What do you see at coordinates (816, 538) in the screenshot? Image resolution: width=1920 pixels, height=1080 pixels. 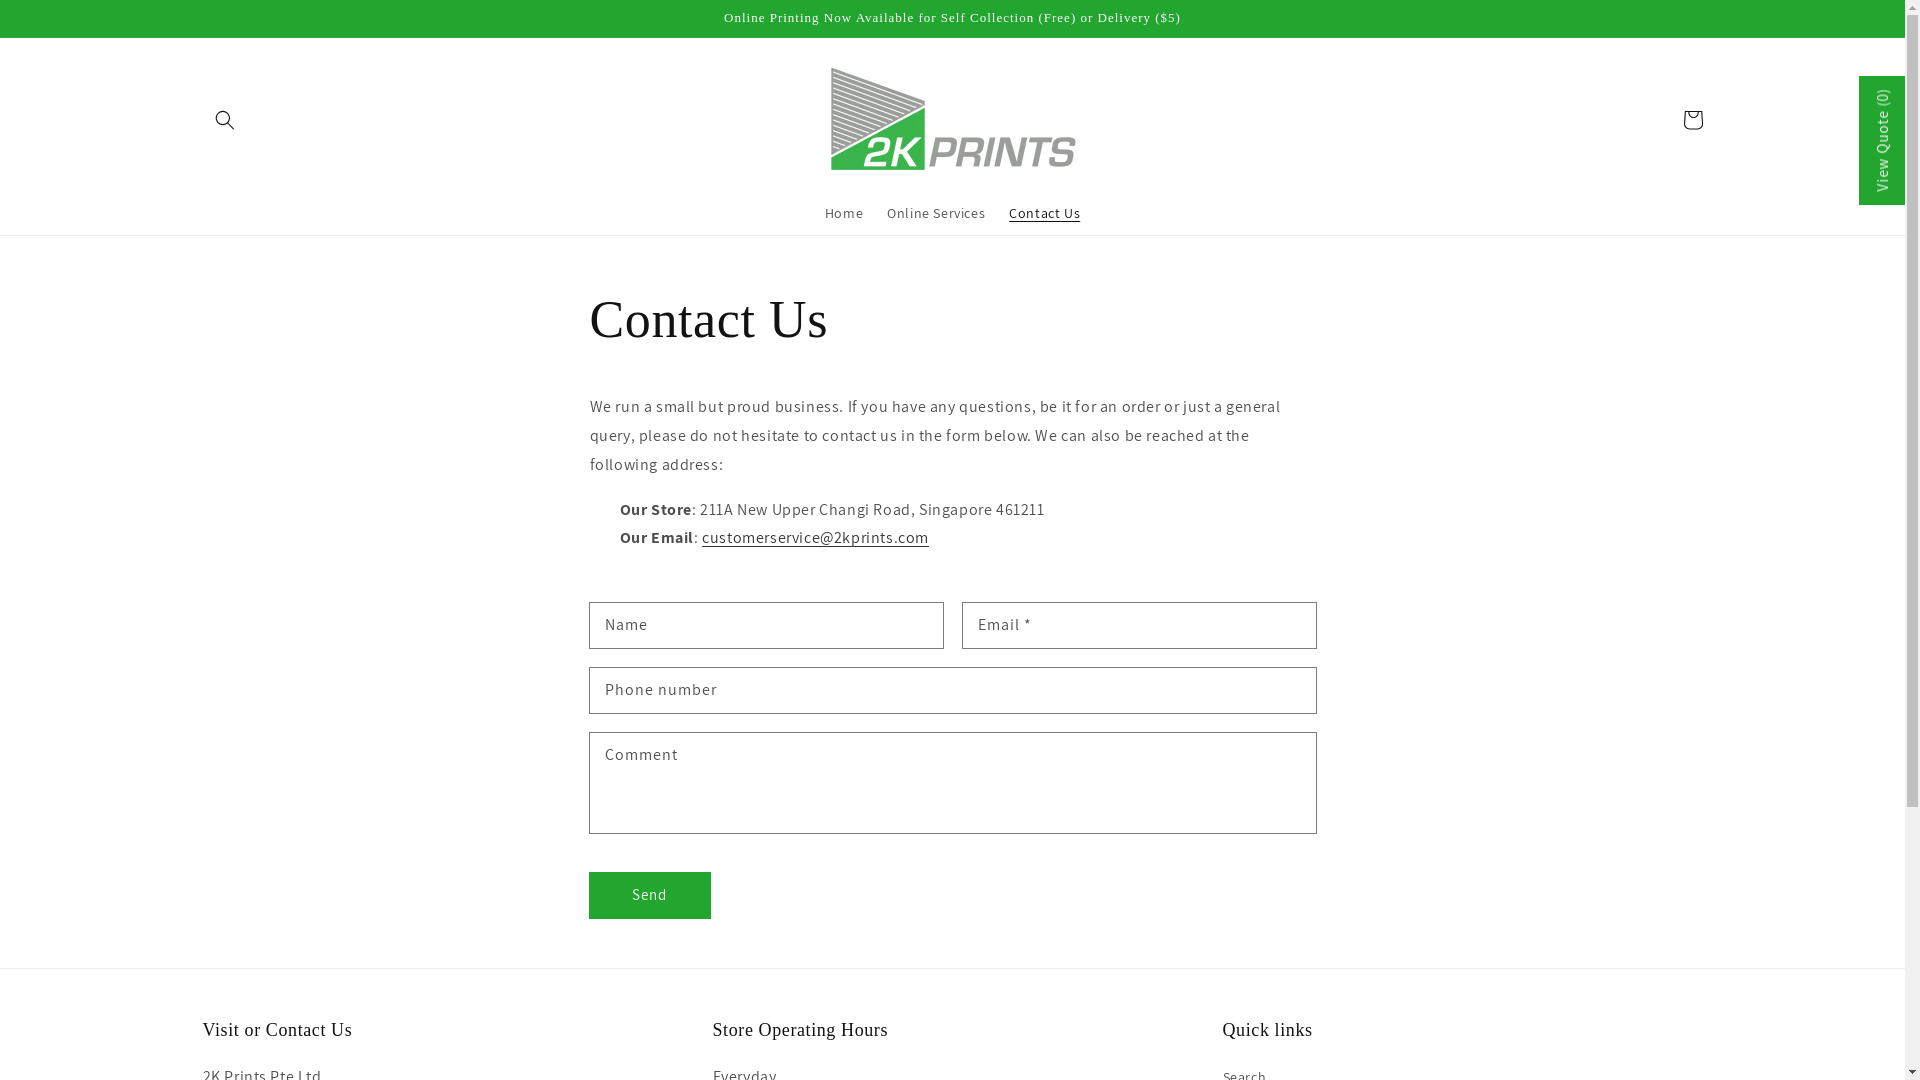 I see `customerservice@2kprints.com` at bounding box center [816, 538].